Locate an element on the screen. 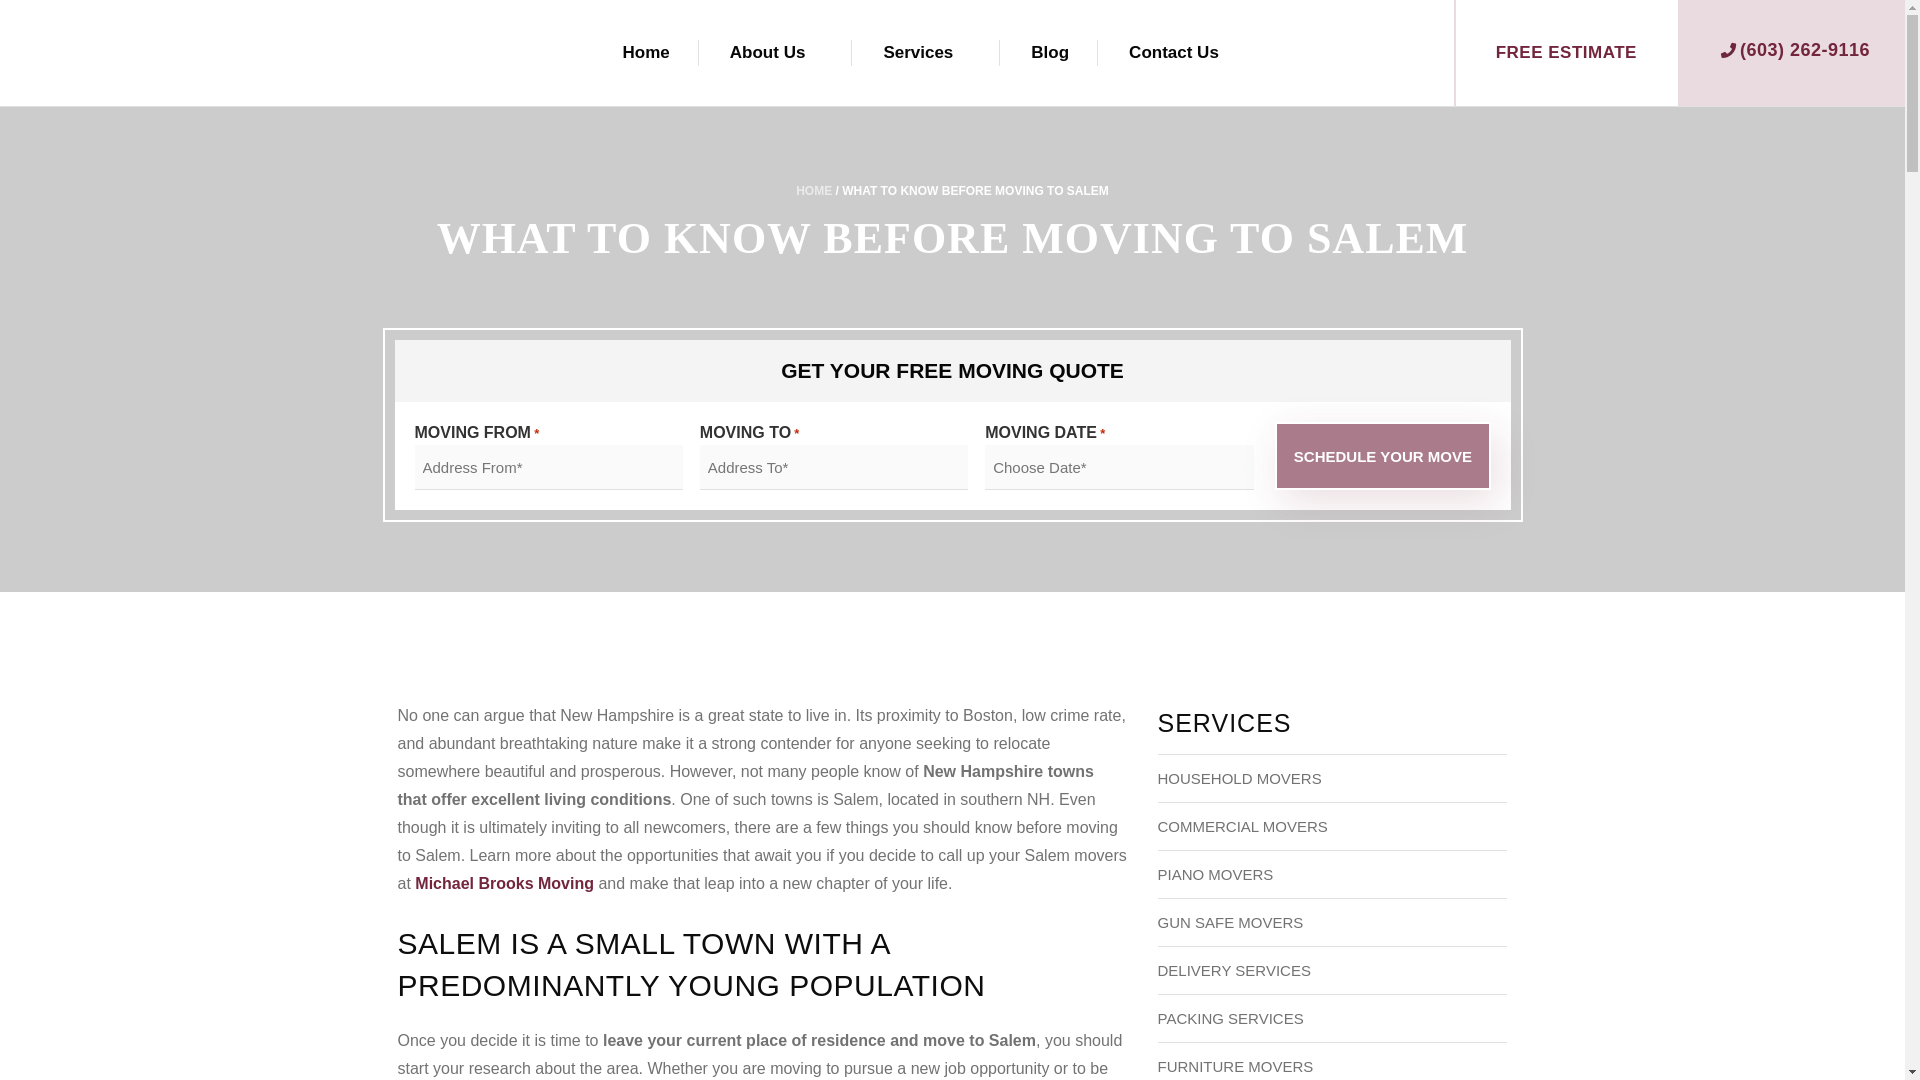 Image resolution: width=1920 pixels, height=1080 pixels. HOME is located at coordinates (814, 190).